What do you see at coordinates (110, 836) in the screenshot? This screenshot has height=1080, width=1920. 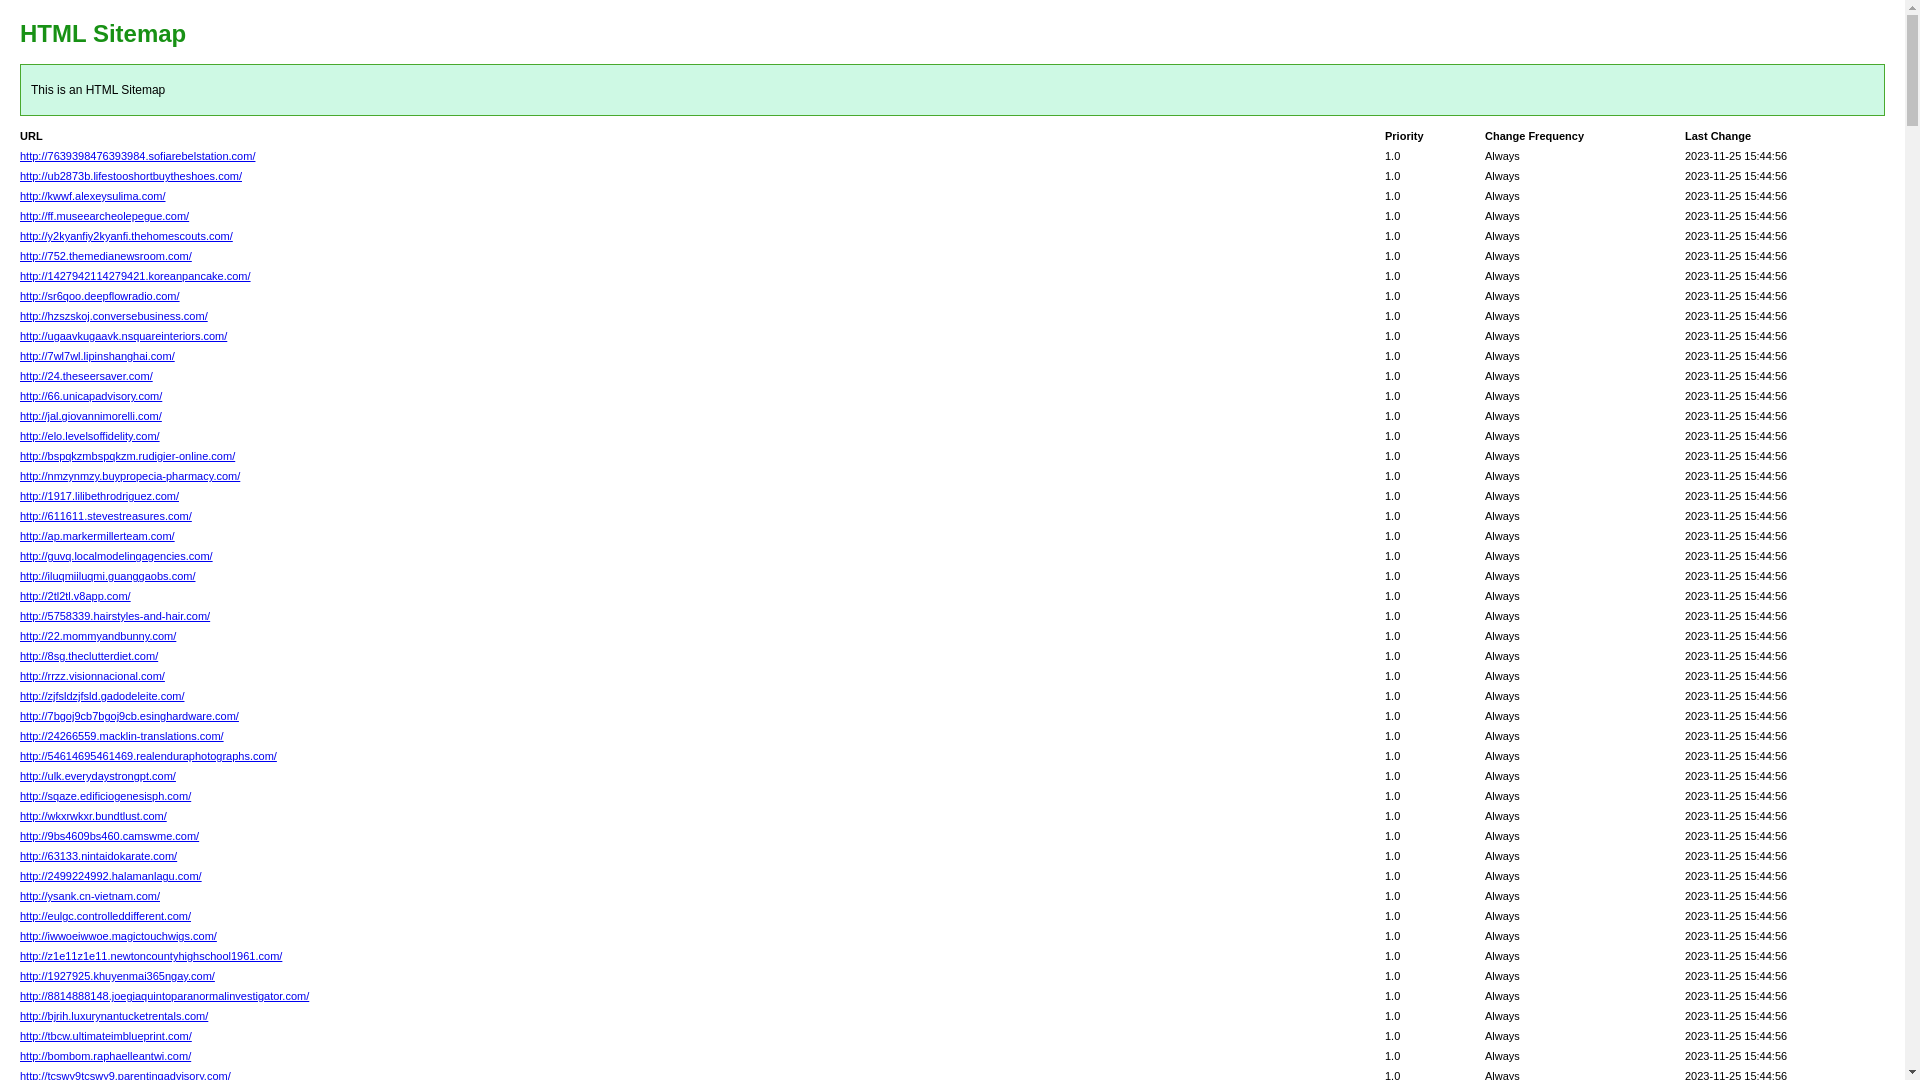 I see `http://9bs4609bs460.camswme.com/` at bounding box center [110, 836].